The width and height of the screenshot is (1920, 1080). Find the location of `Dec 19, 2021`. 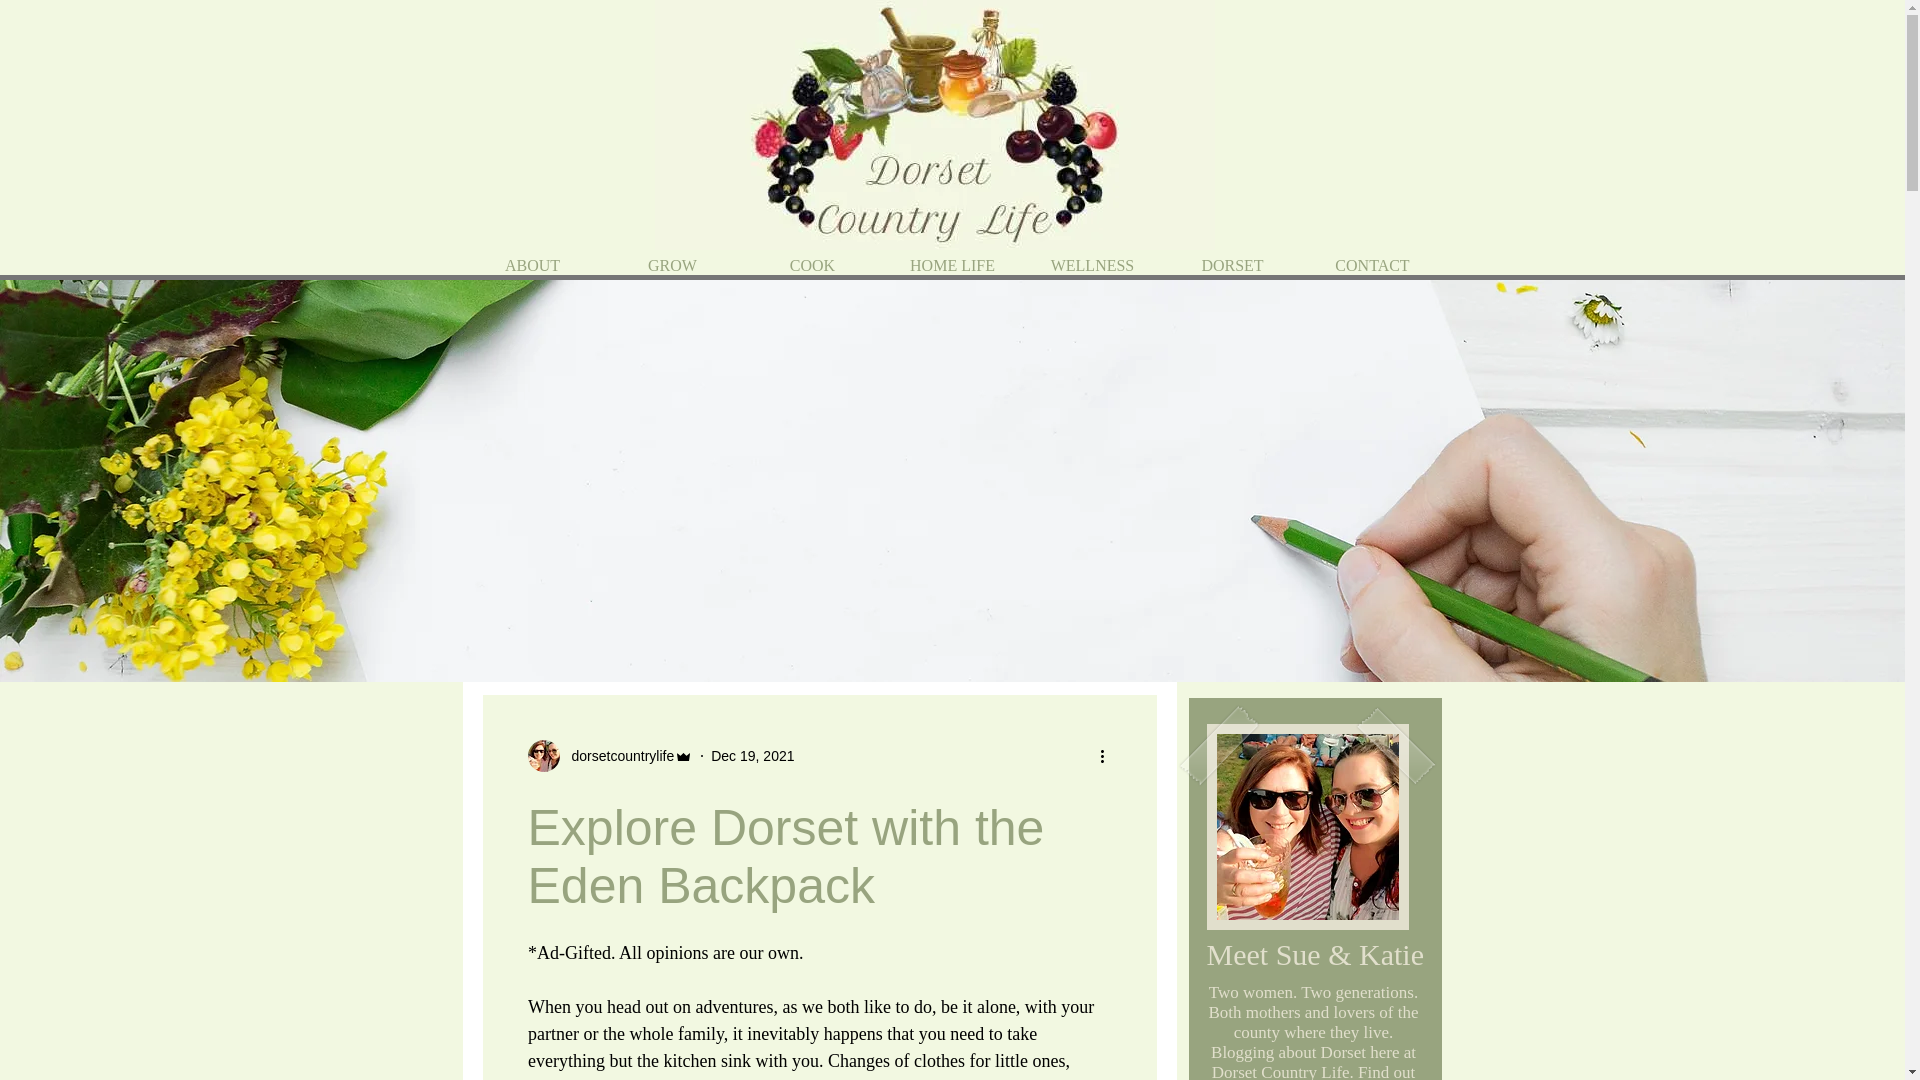

Dec 19, 2021 is located at coordinates (752, 756).